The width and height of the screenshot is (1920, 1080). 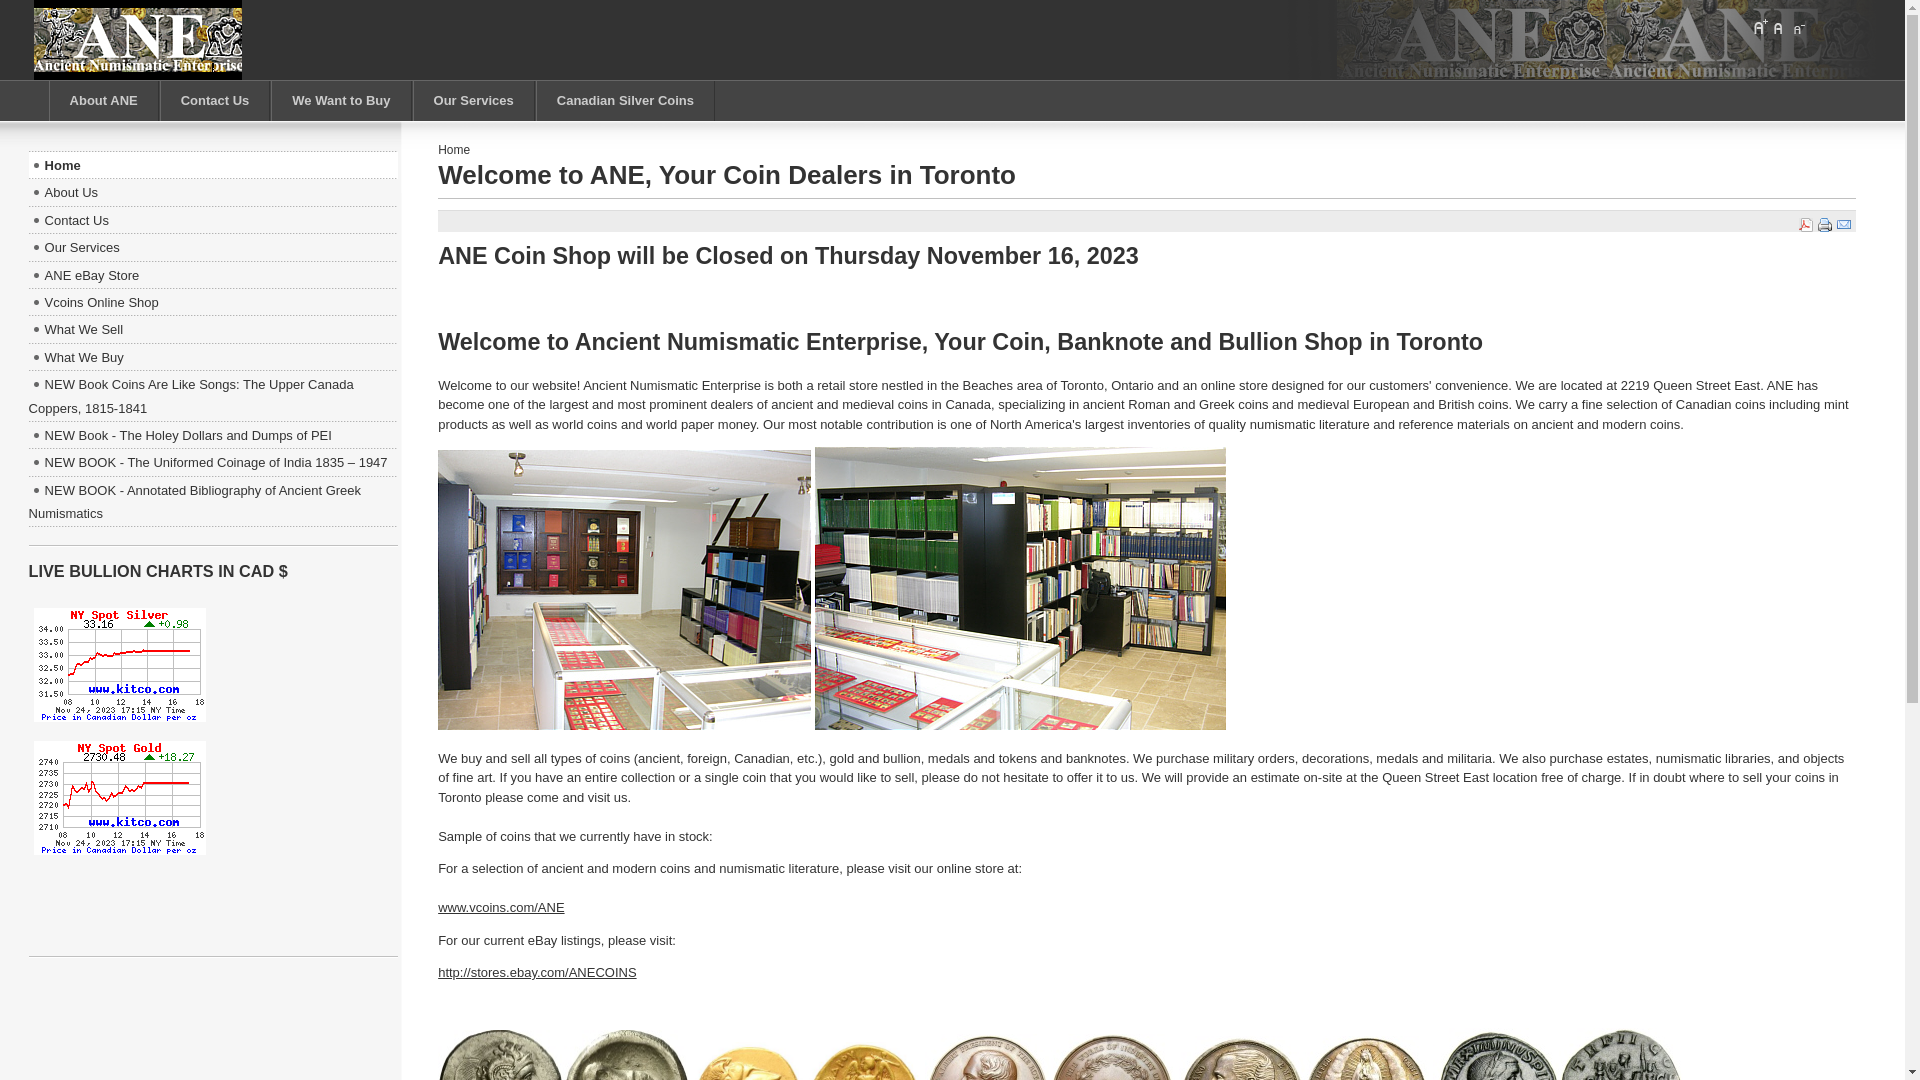 What do you see at coordinates (214, 166) in the screenshot?
I see `Home` at bounding box center [214, 166].